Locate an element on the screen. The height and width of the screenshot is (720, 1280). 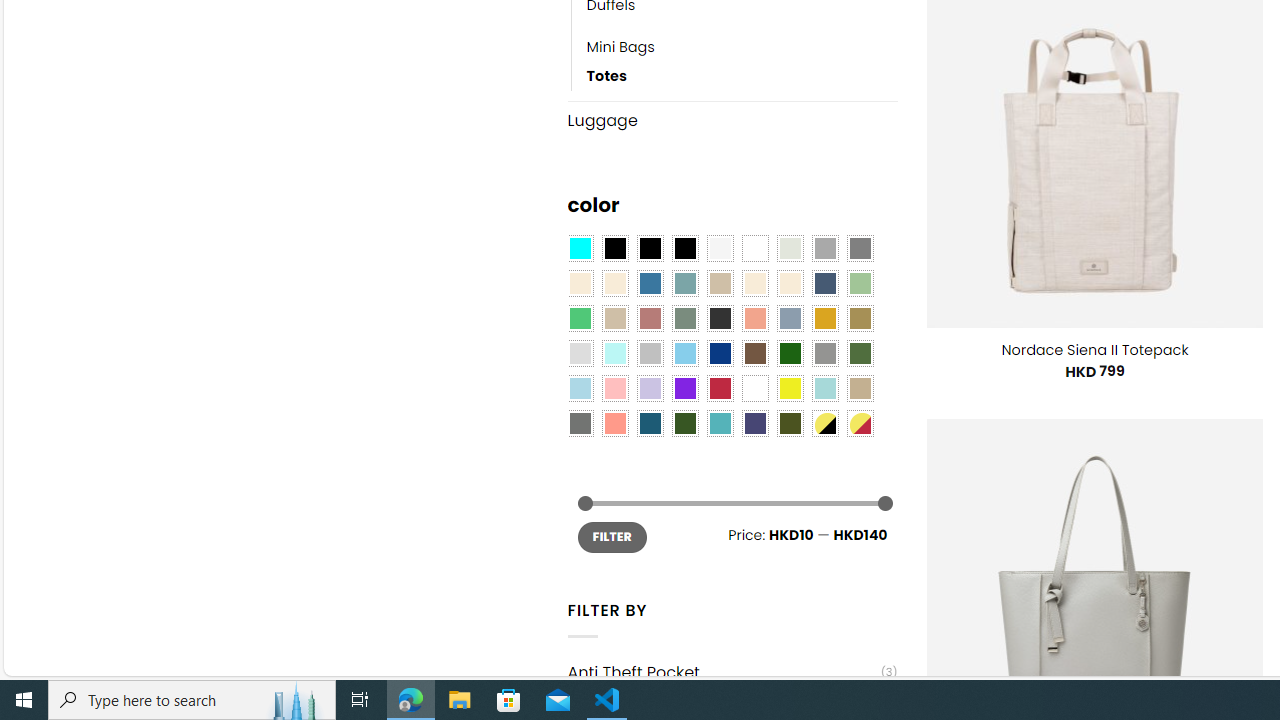
Clear is located at coordinates (755, 249).